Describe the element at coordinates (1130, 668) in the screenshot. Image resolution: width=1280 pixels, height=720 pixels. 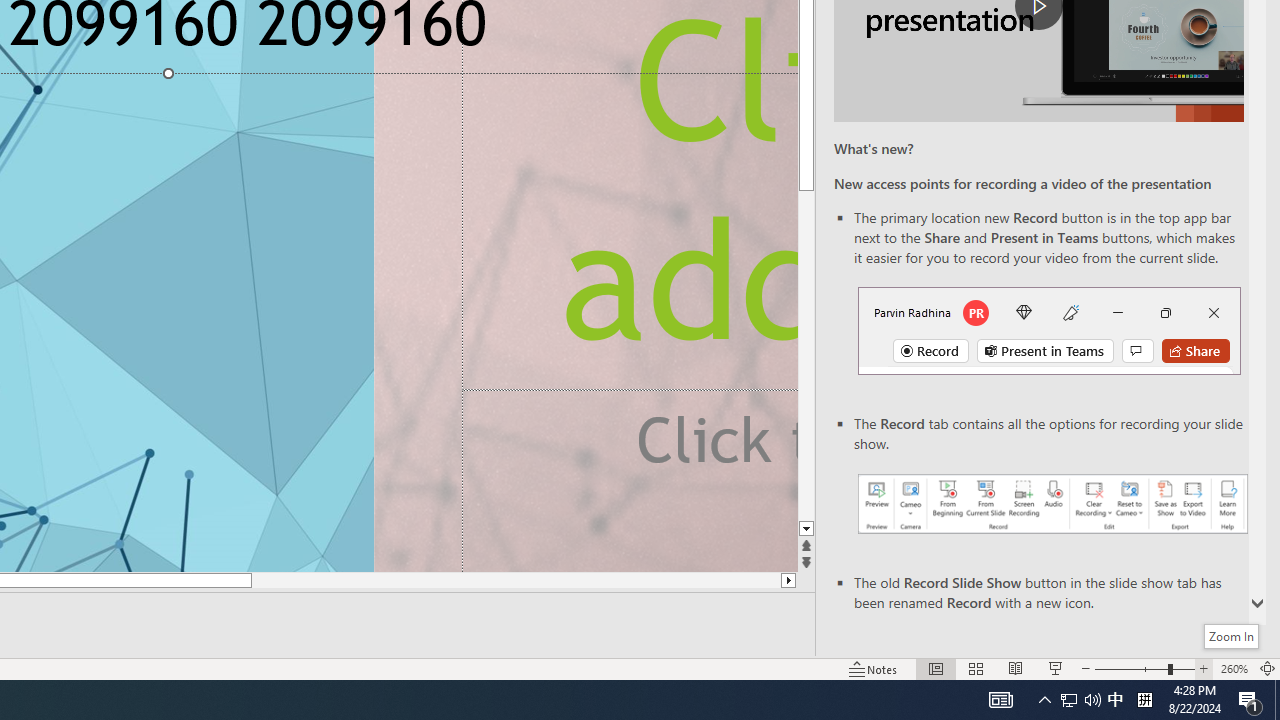
I see `Zoom Out` at that location.